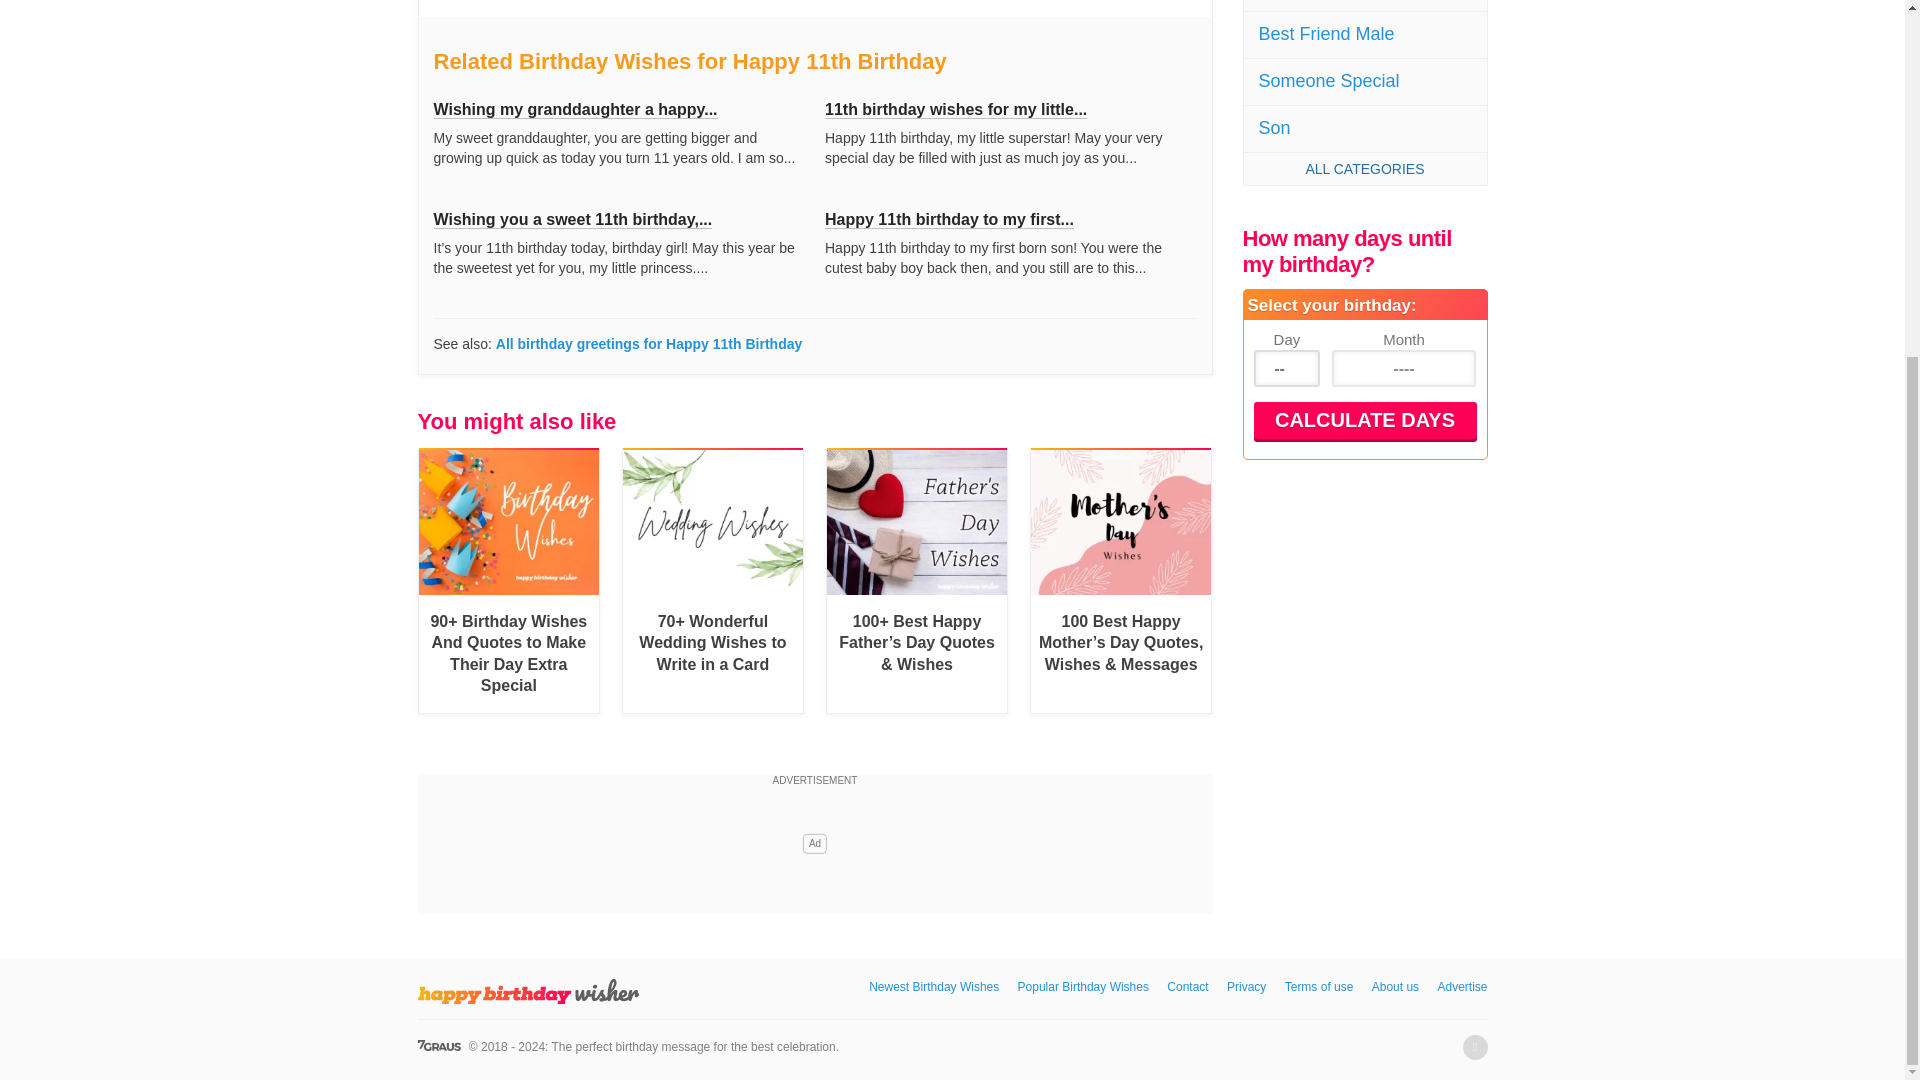 The image size is (1920, 1080). I want to click on RSS do Happy Birthday Wisher, so click(1474, 1046).